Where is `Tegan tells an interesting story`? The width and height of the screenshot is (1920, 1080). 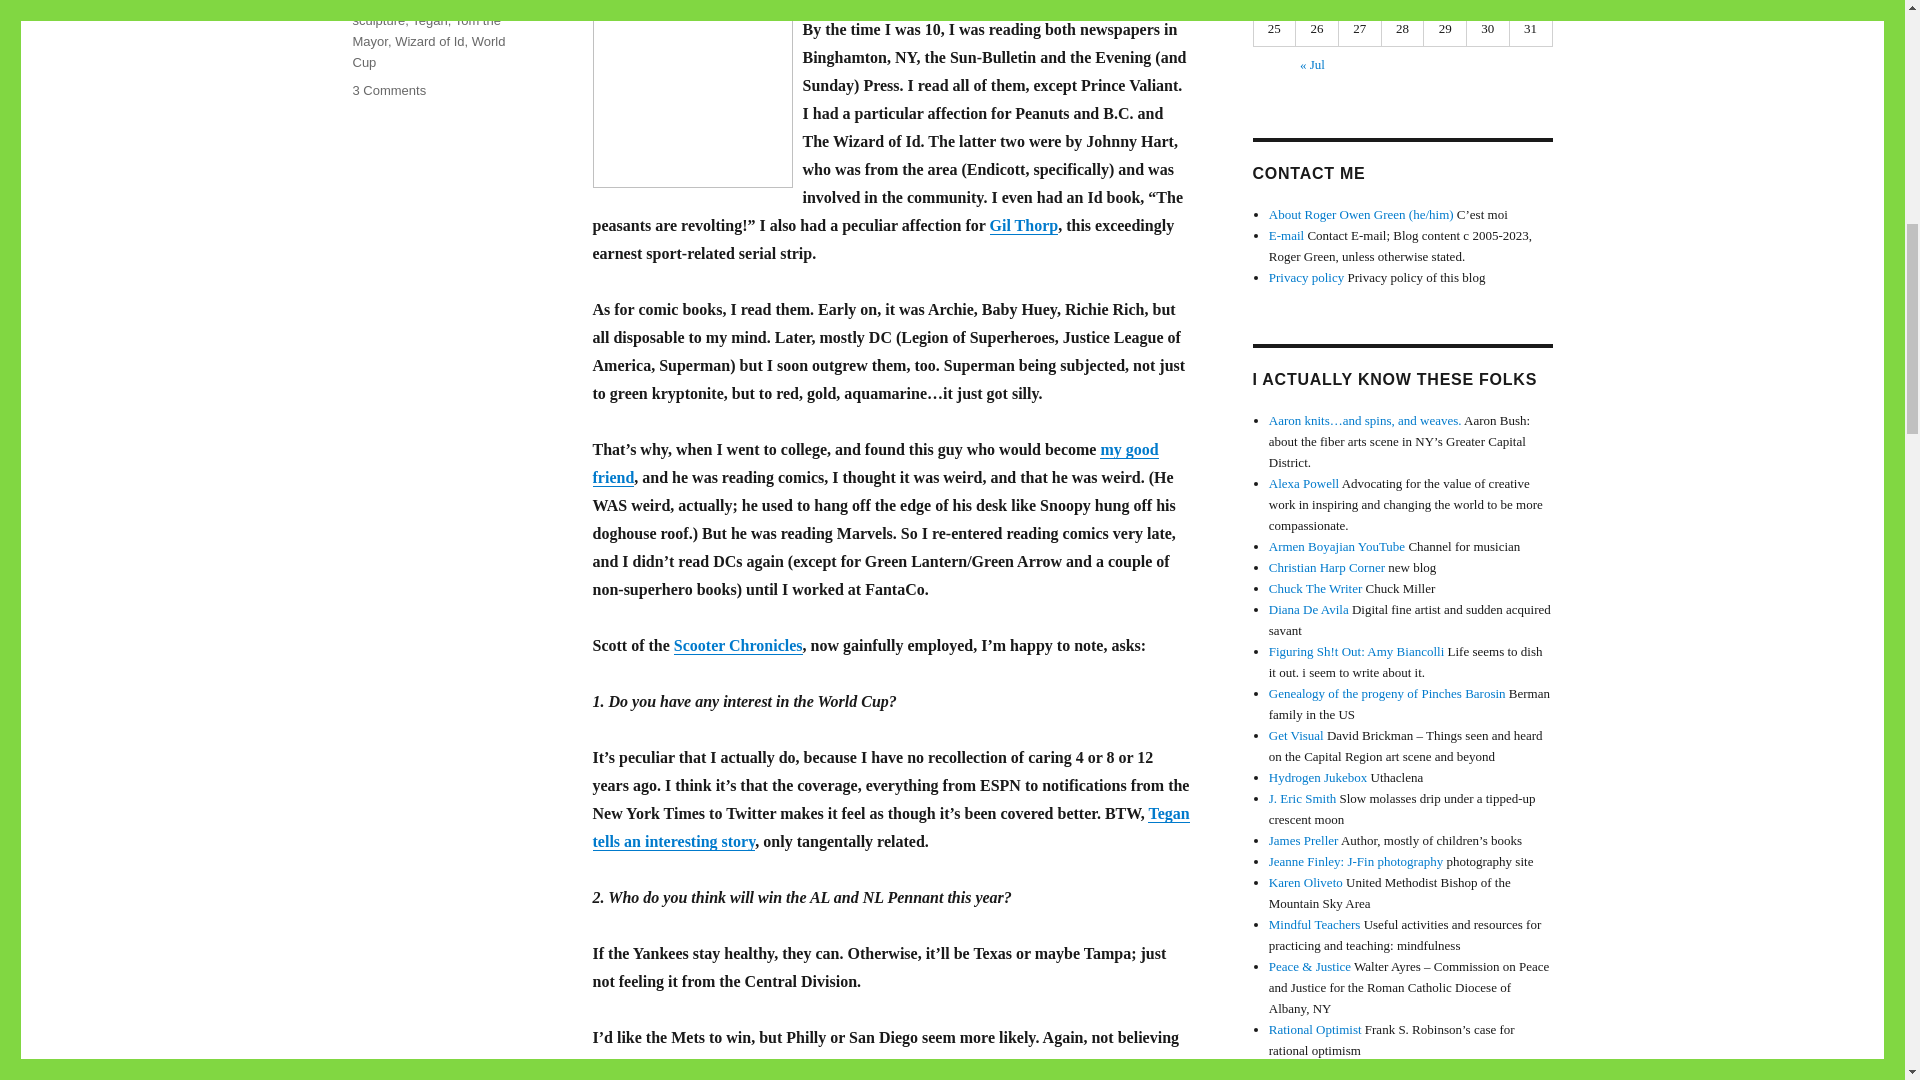 Tegan tells an interesting story is located at coordinates (890, 826).